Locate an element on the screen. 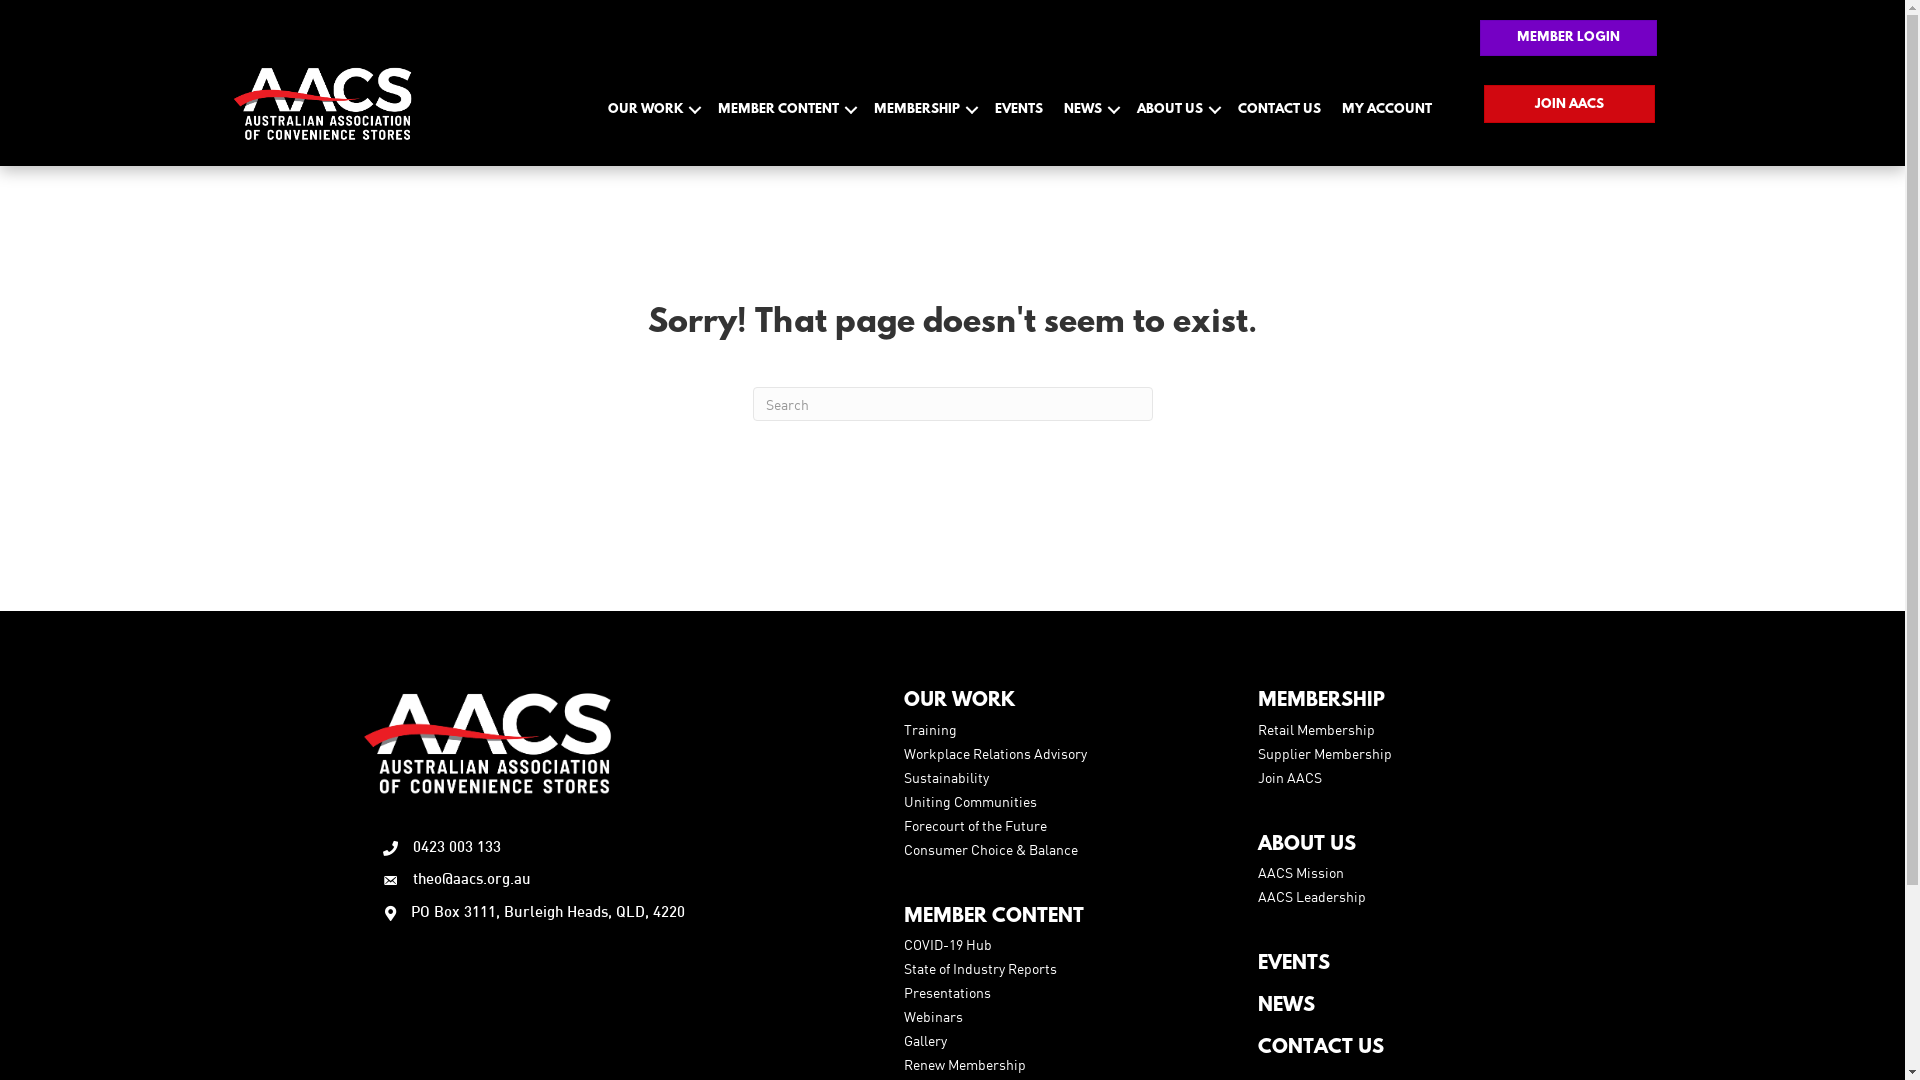 This screenshot has width=1920, height=1080. Uniting Communities is located at coordinates (970, 802).